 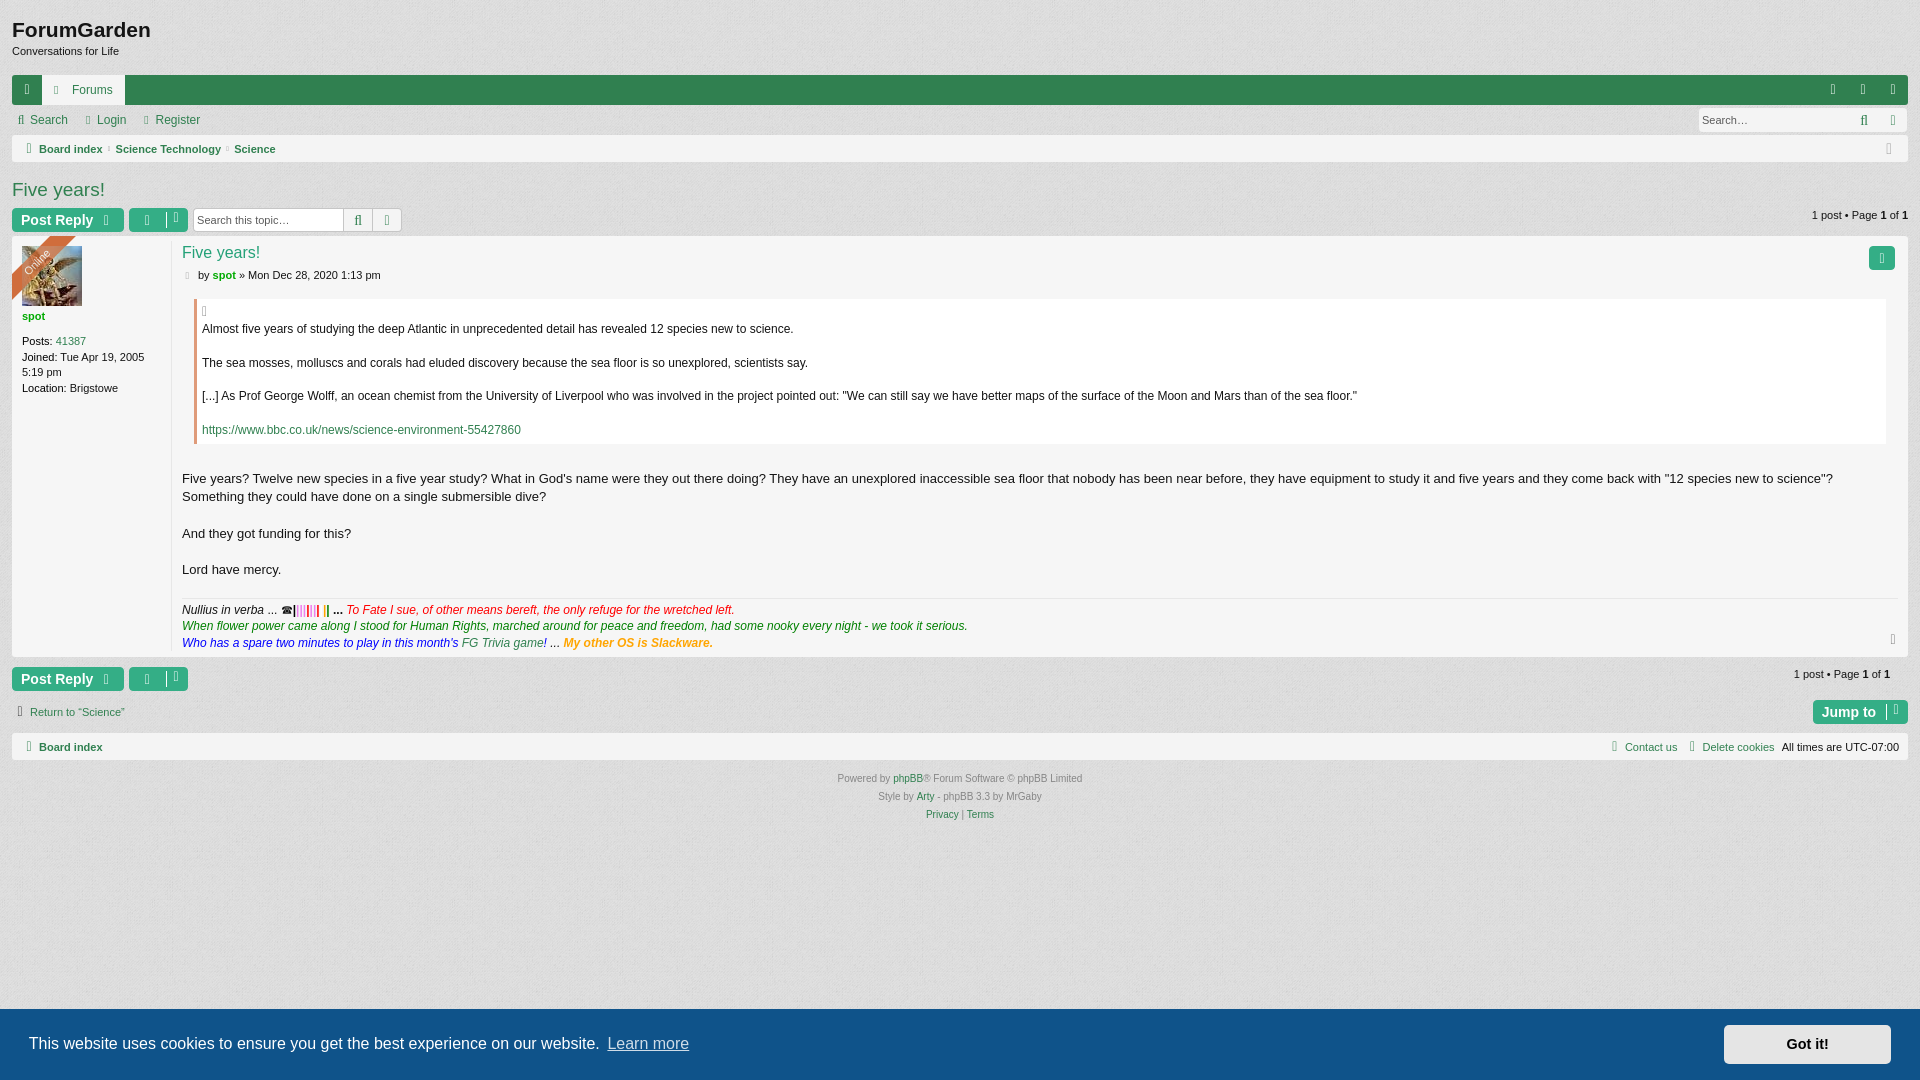 I want to click on Got it!, so click(x=1808, y=1043).